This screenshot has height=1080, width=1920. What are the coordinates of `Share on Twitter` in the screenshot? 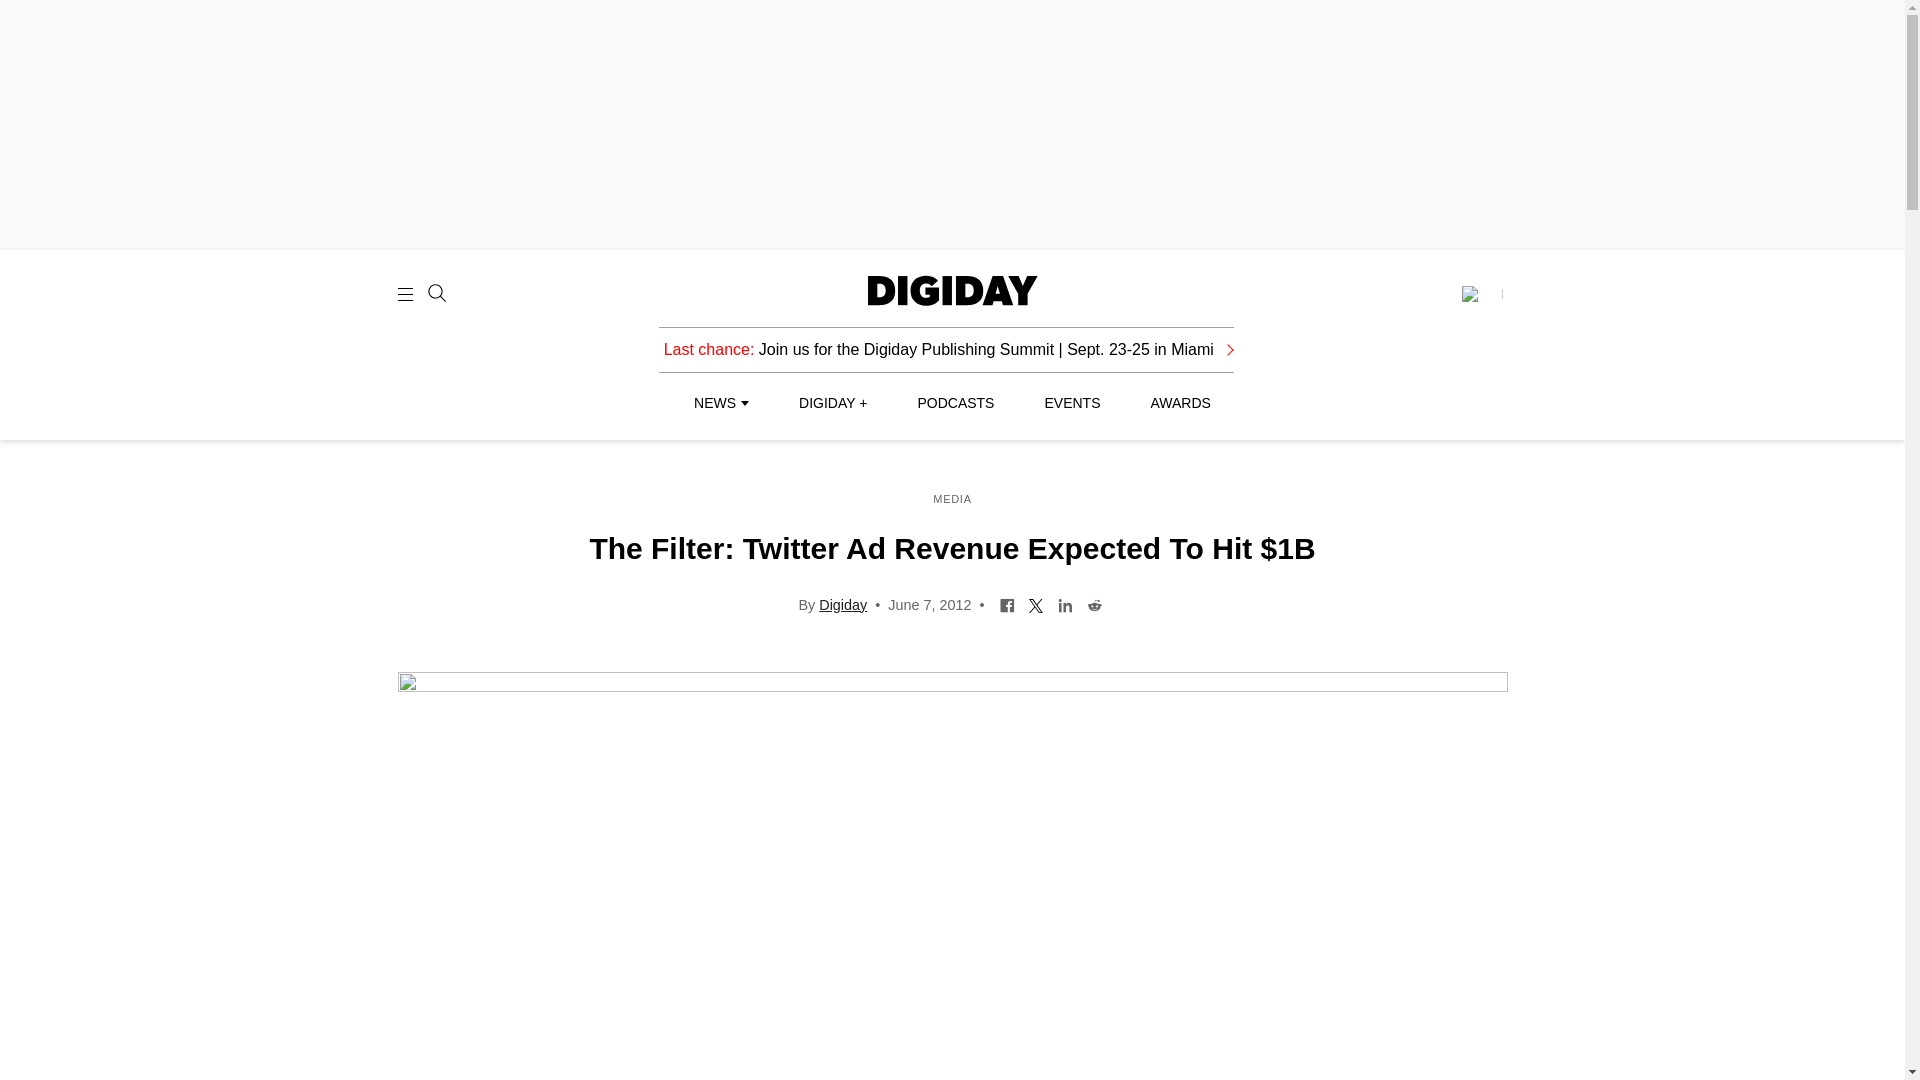 It's located at (1036, 604).